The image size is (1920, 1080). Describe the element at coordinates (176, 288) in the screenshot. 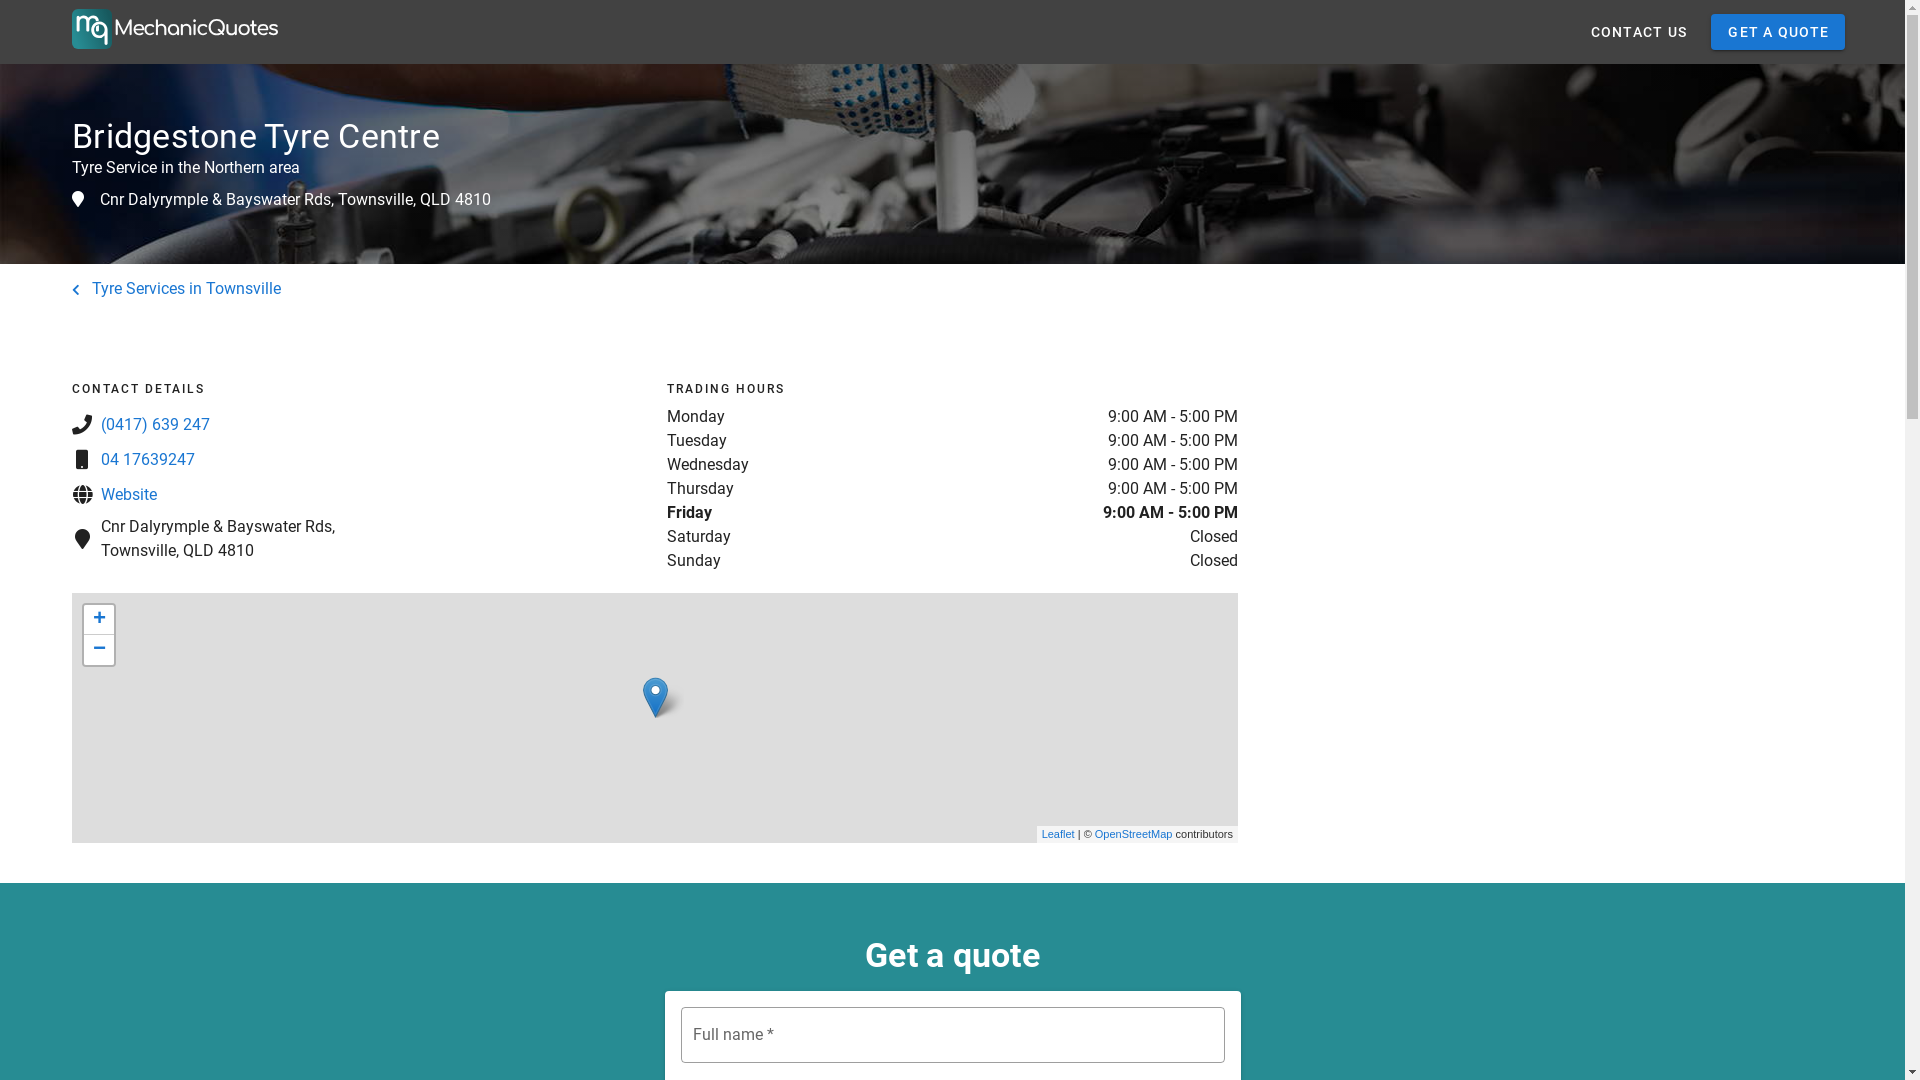

I see `Tyre Services in Townsville` at that location.